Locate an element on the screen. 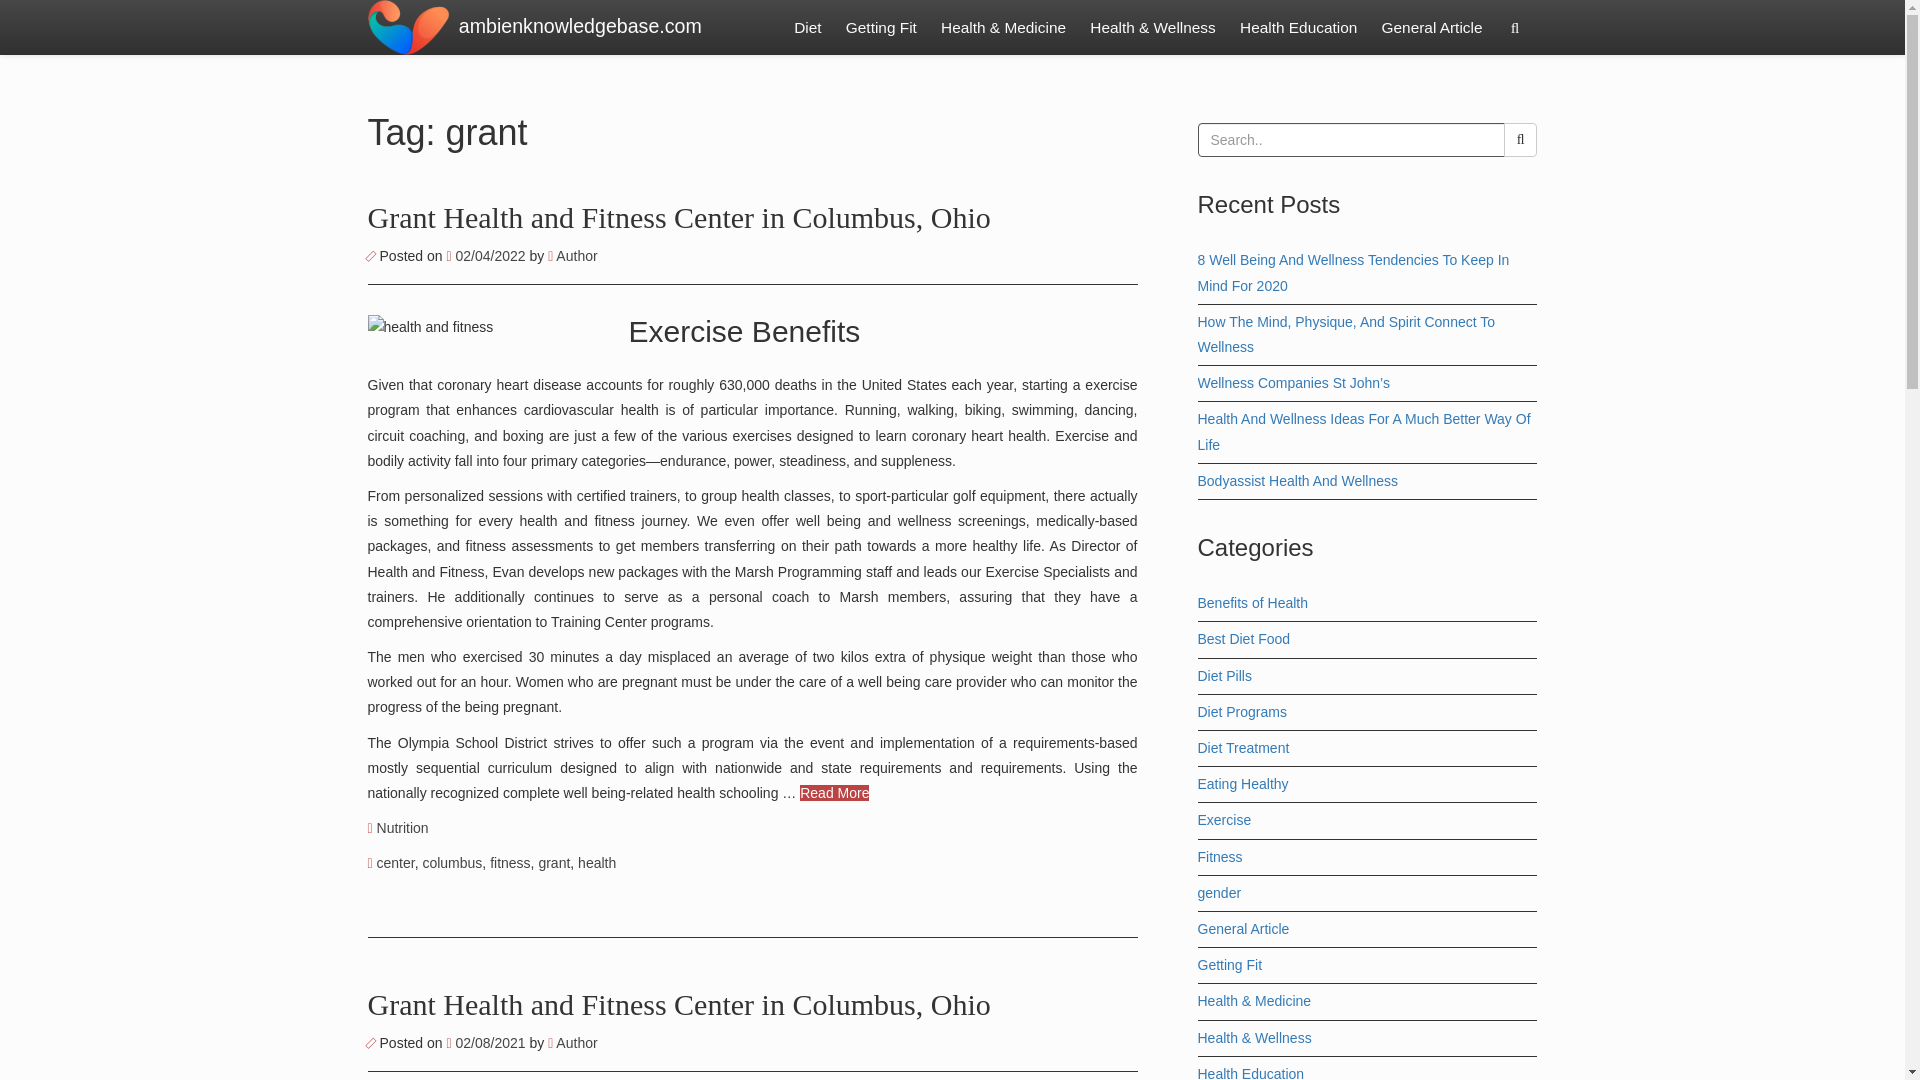 This screenshot has height=1080, width=1920. Nutrition is located at coordinates (402, 827).